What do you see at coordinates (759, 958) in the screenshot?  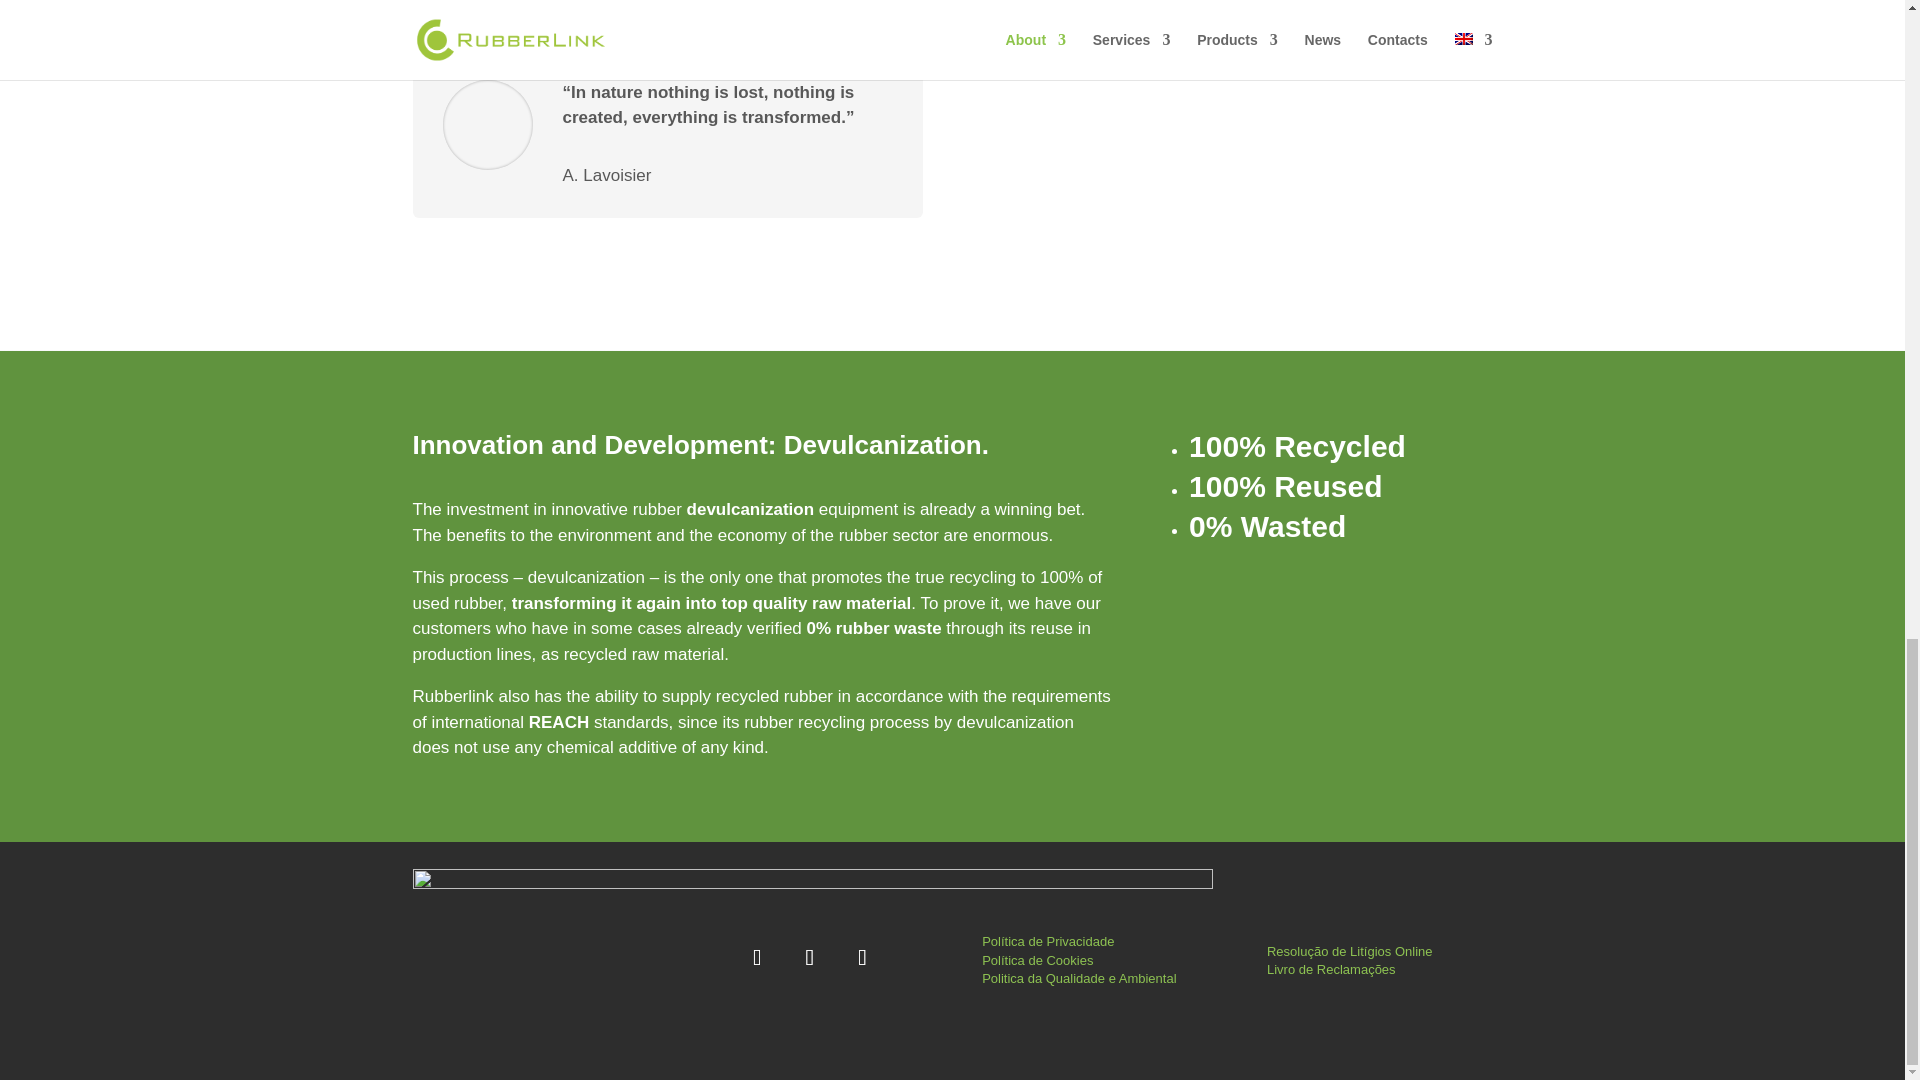 I see `Follow on LinkedIn` at bounding box center [759, 958].